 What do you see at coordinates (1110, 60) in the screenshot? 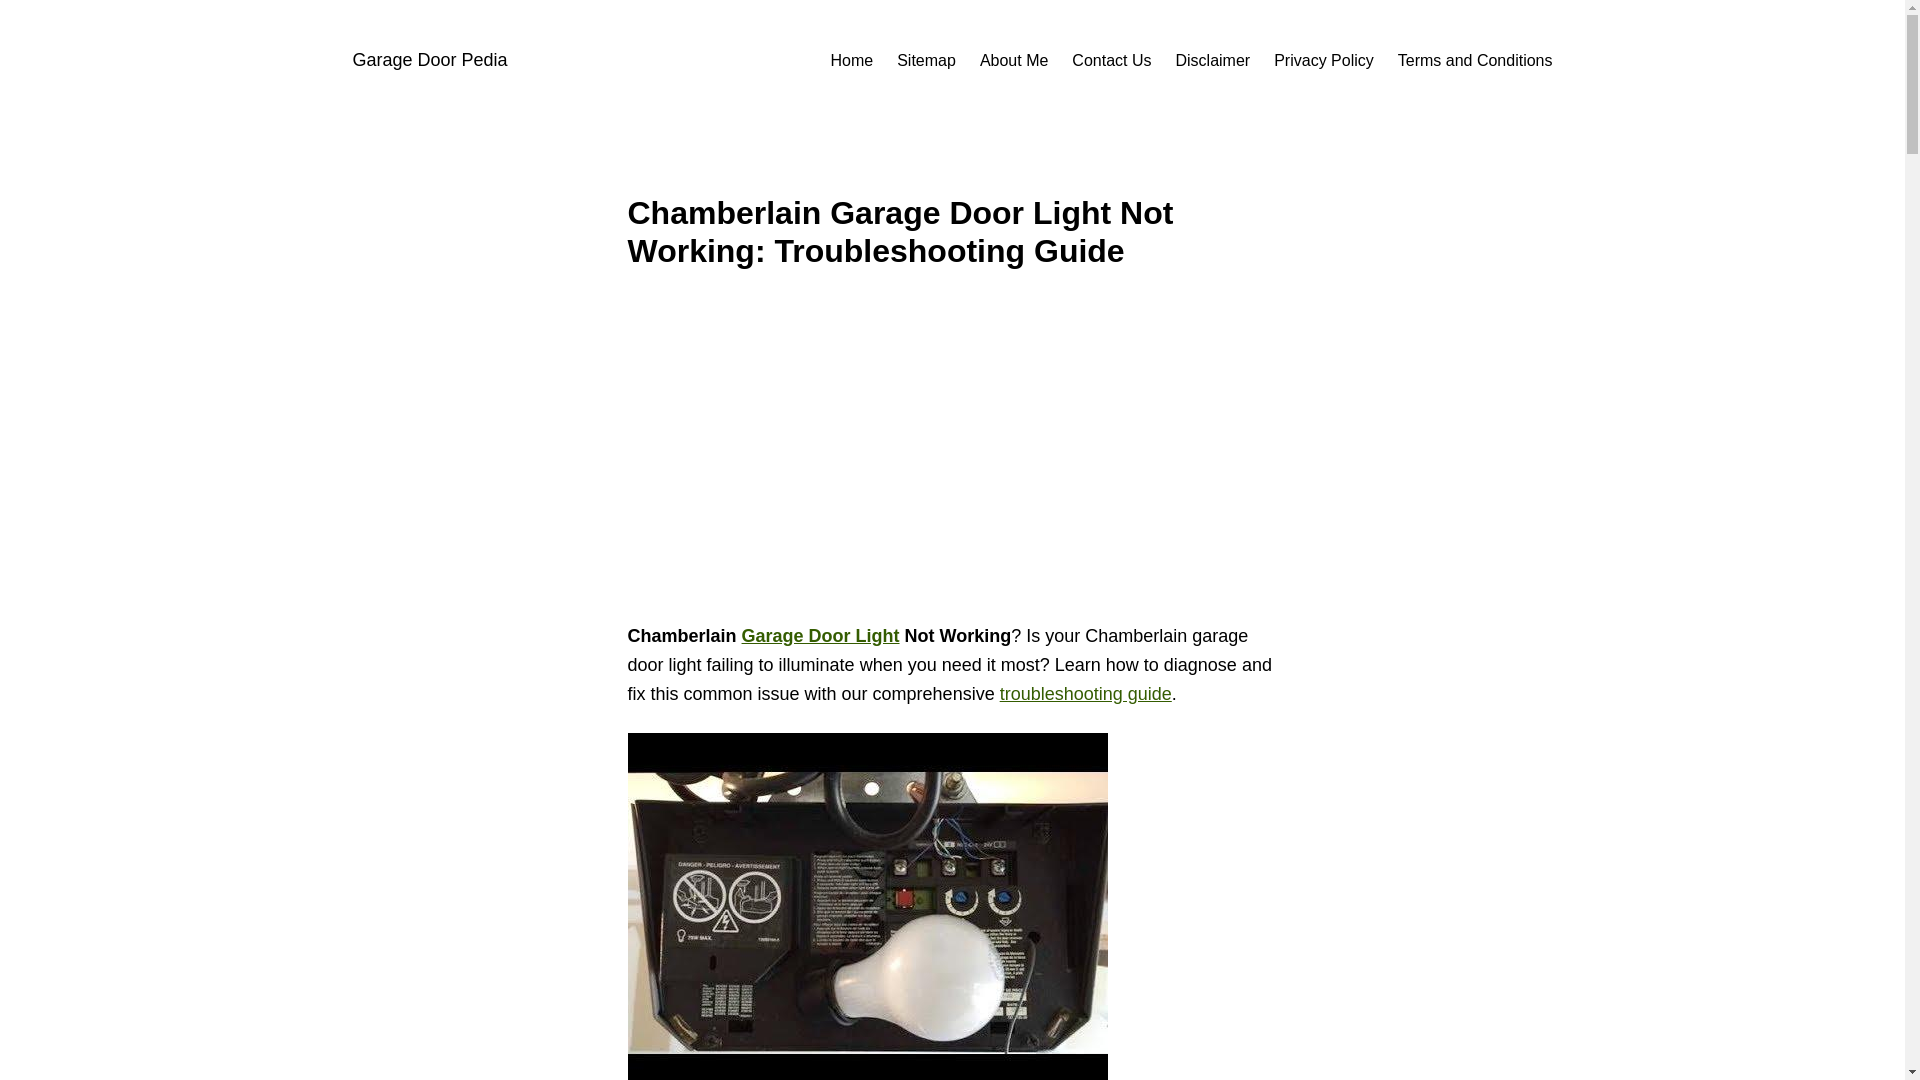
I see `Contact Us` at bounding box center [1110, 60].